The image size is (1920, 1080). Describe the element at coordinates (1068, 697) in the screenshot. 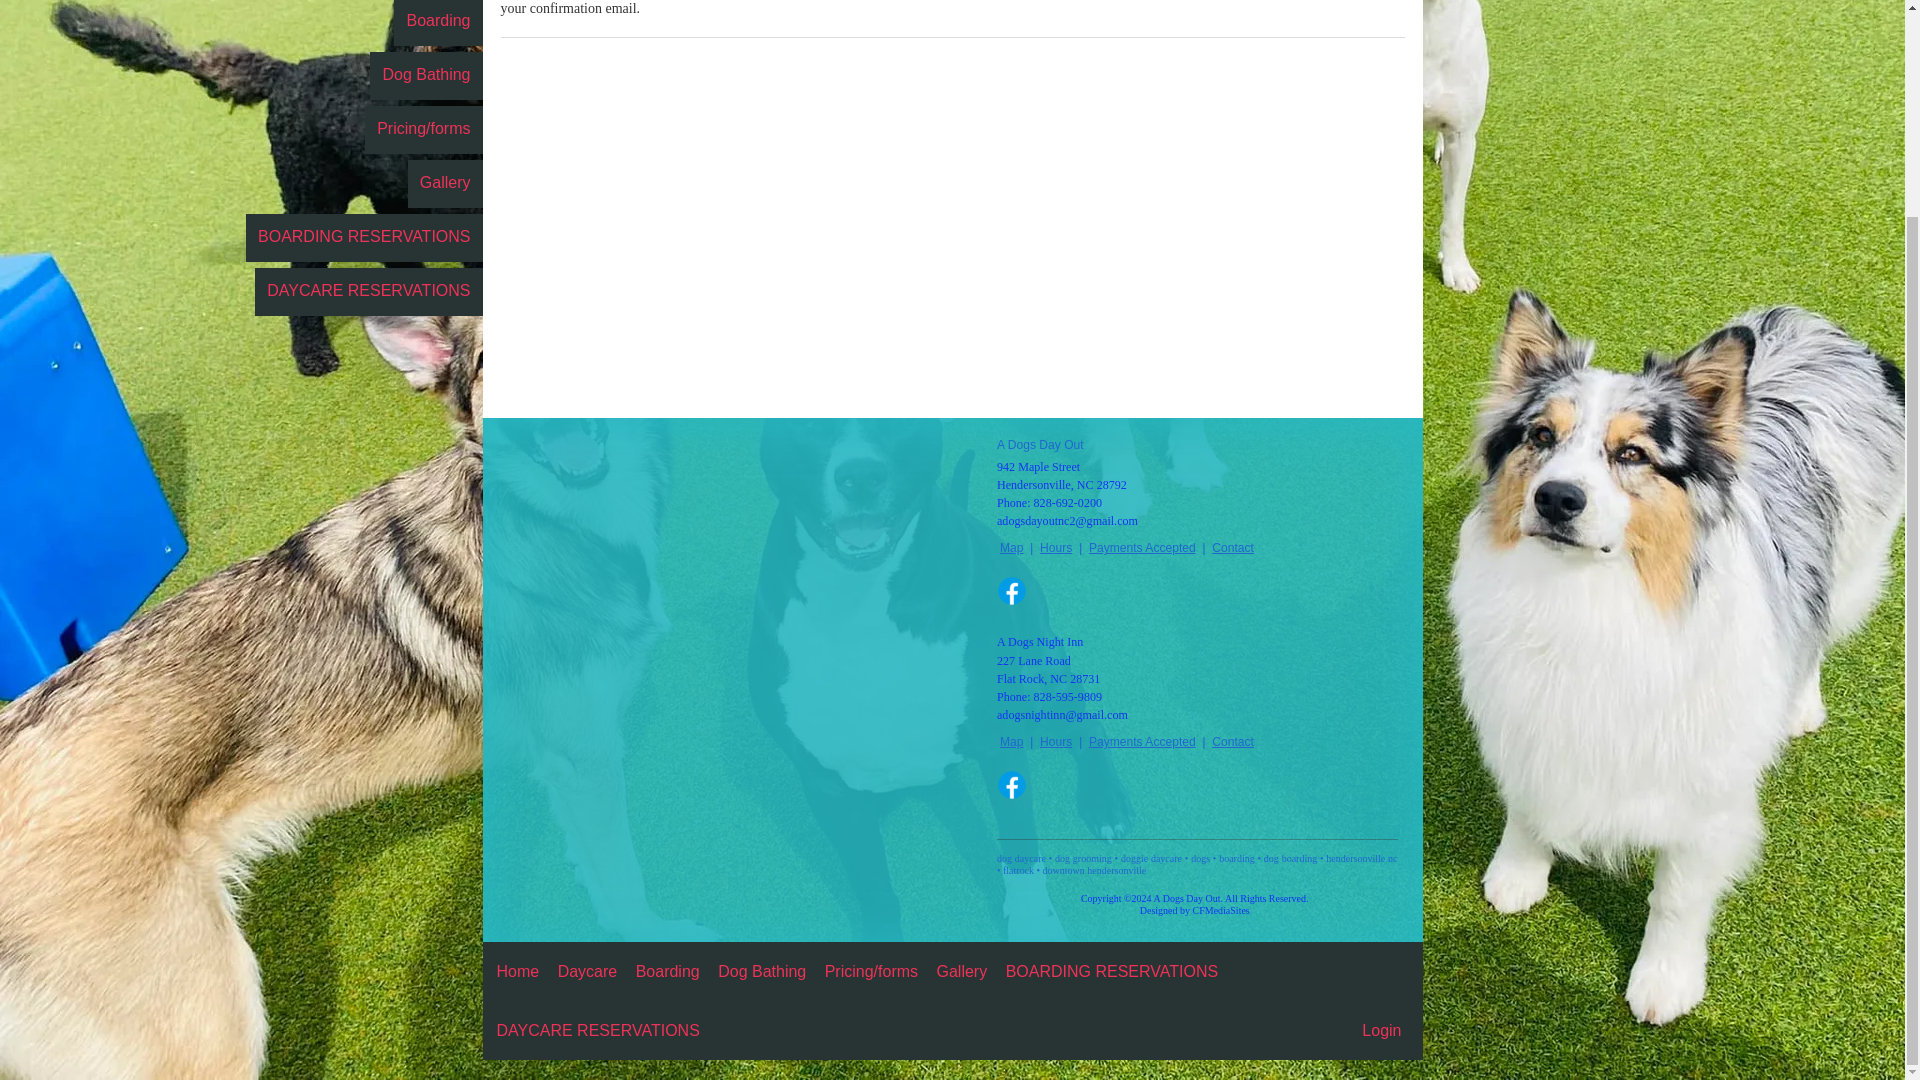

I see `828-595-9809` at that location.